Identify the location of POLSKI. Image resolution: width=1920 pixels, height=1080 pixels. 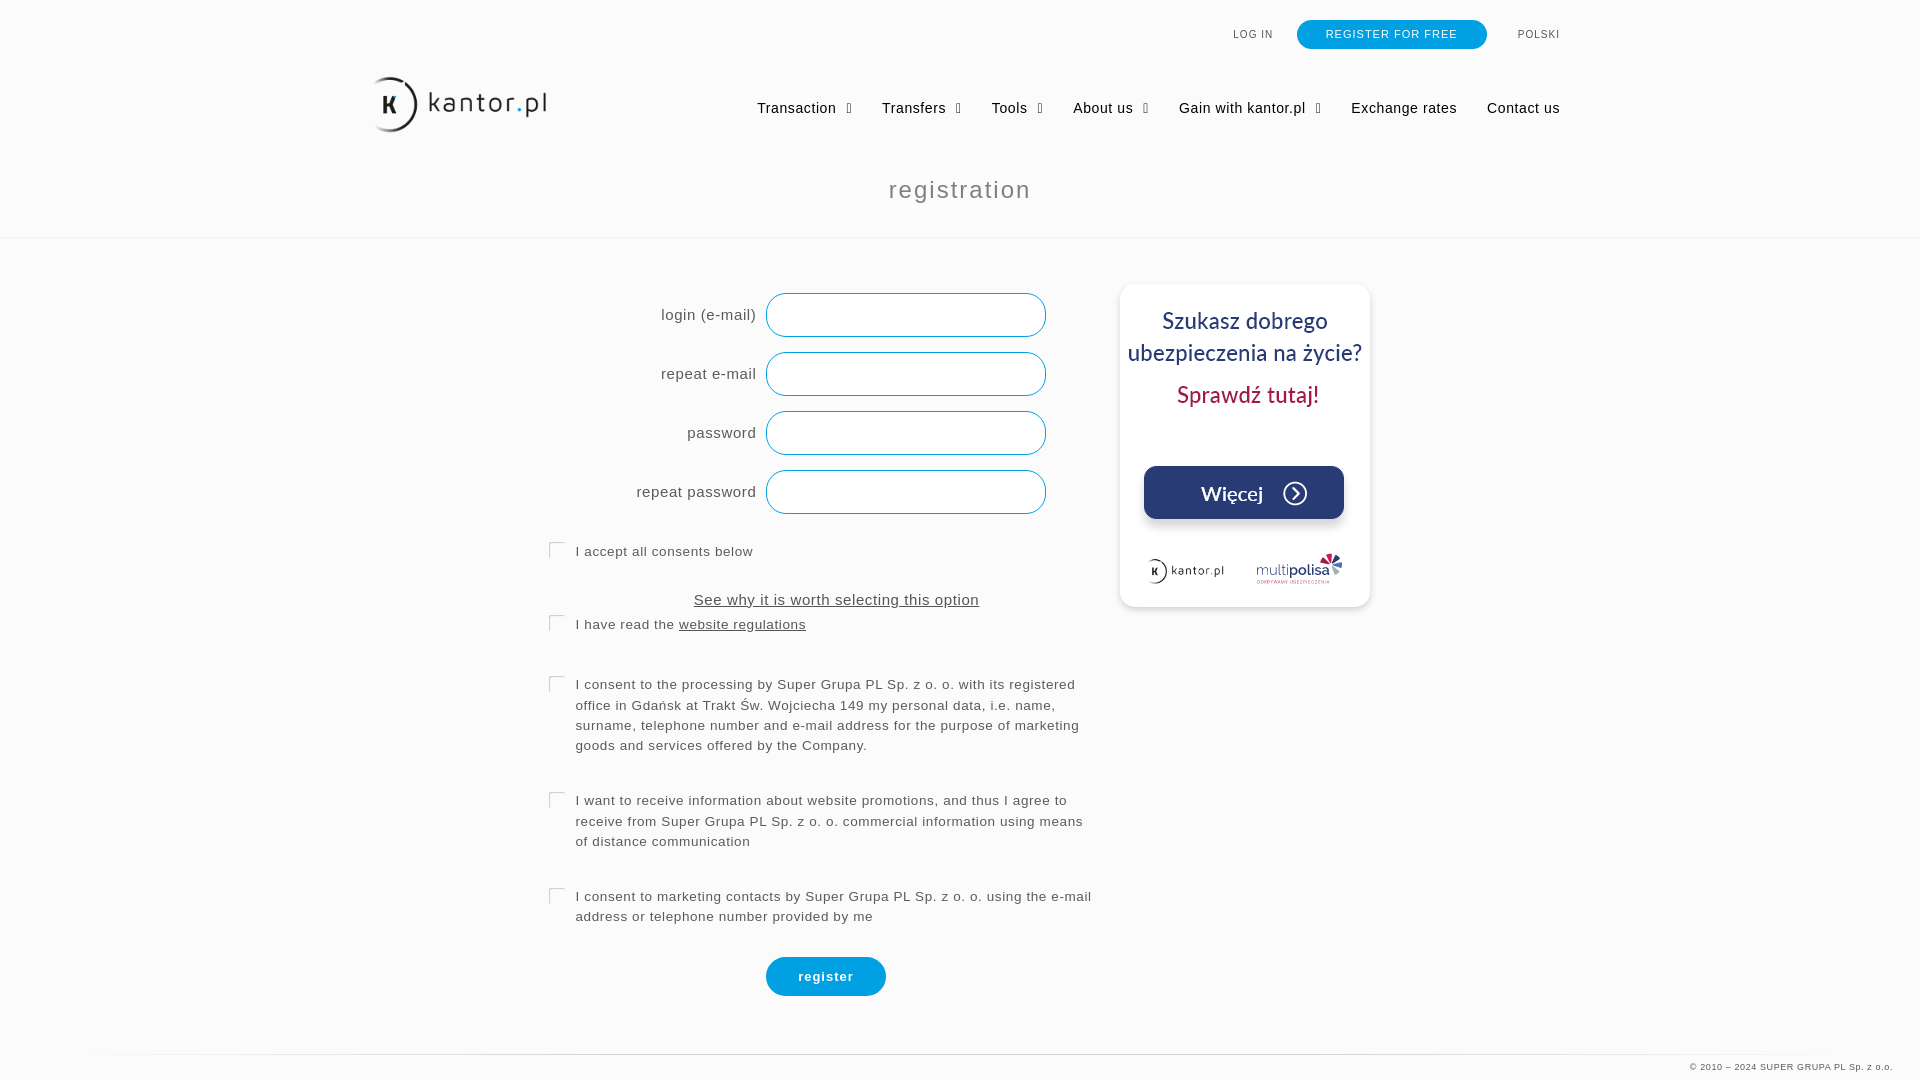
(1524, 34).